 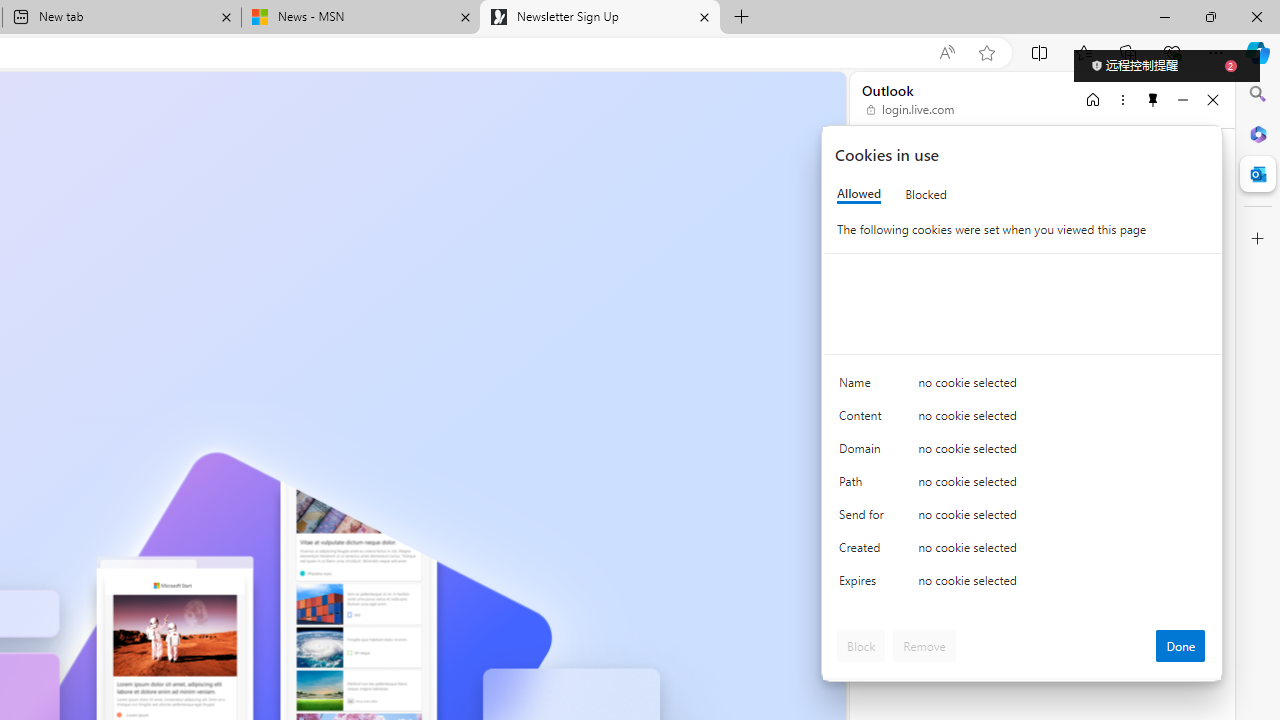 What do you see at coordinates (864, 420) in the screenshot?
I see `Content` at bounding box center [864, 420].